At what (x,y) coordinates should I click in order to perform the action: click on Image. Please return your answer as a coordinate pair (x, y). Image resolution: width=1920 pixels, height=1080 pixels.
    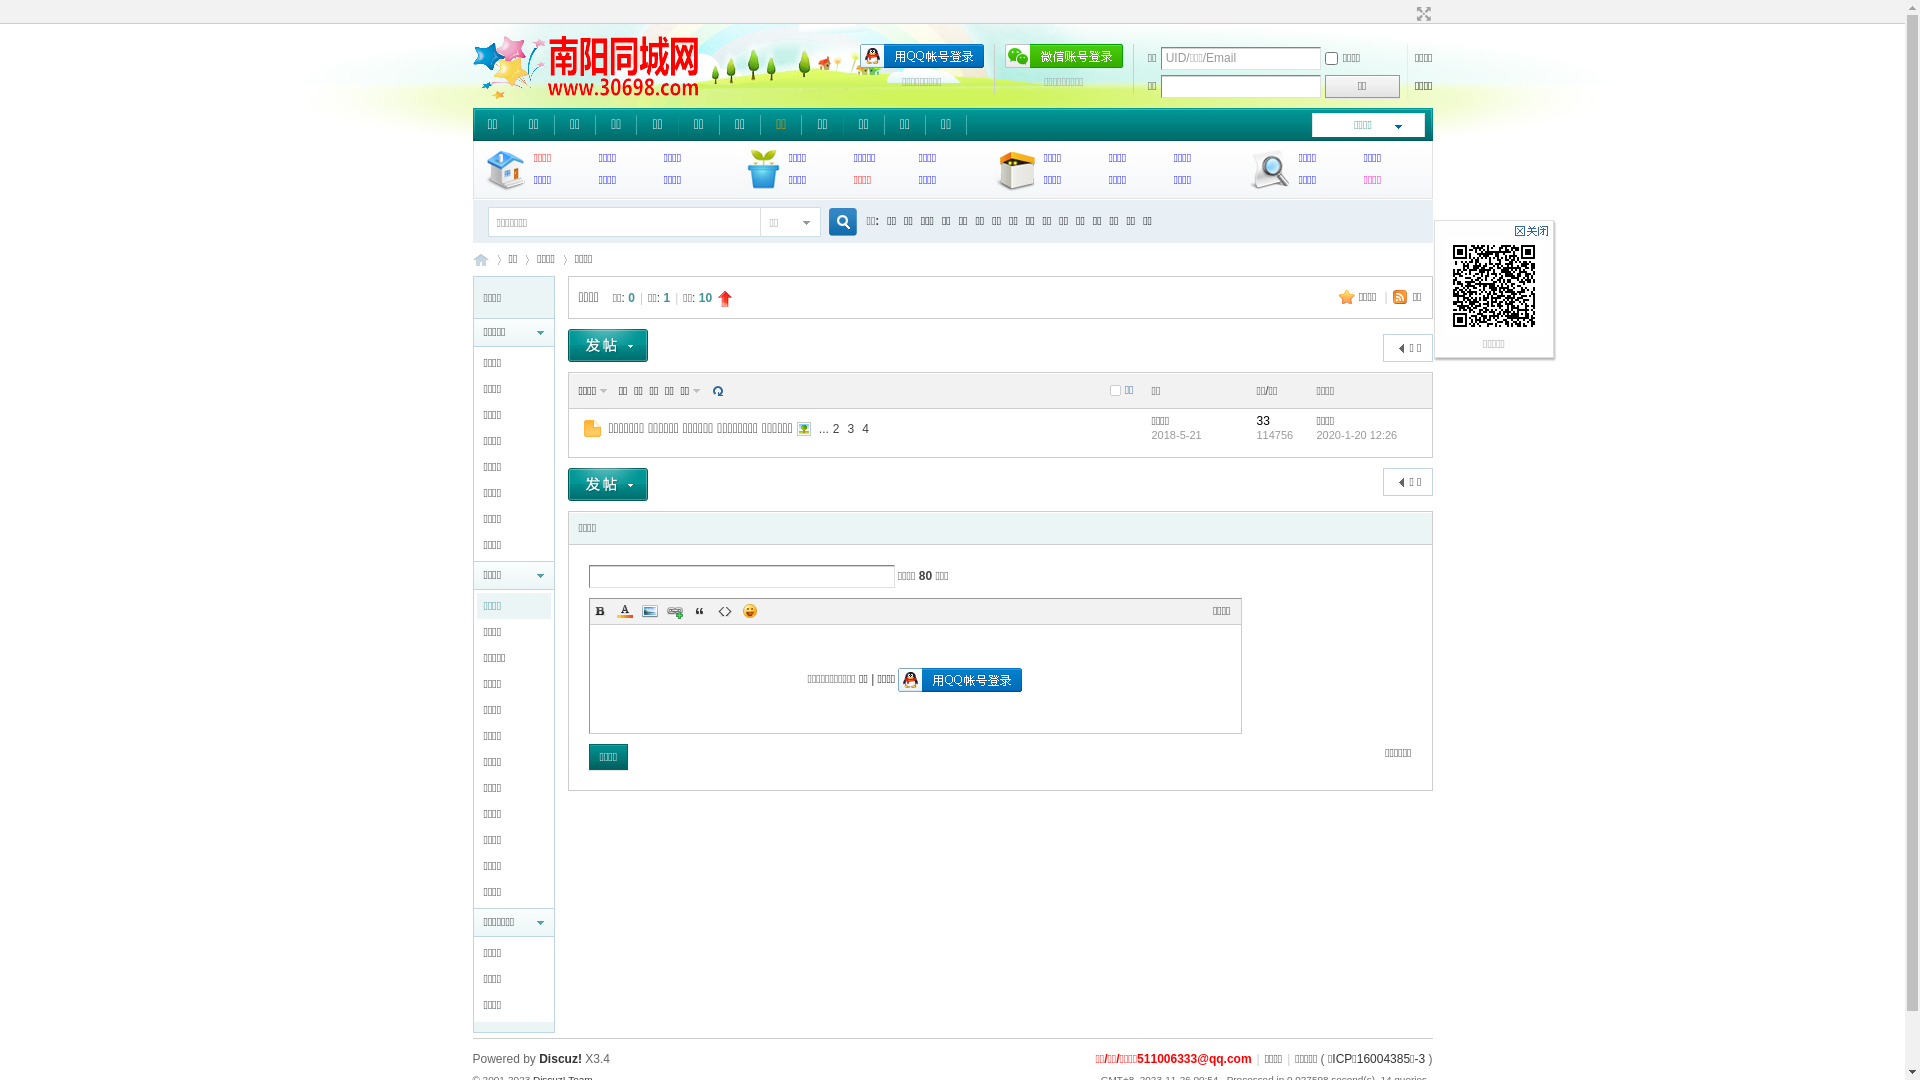
    Looking at the image, I should click on (650, 611).